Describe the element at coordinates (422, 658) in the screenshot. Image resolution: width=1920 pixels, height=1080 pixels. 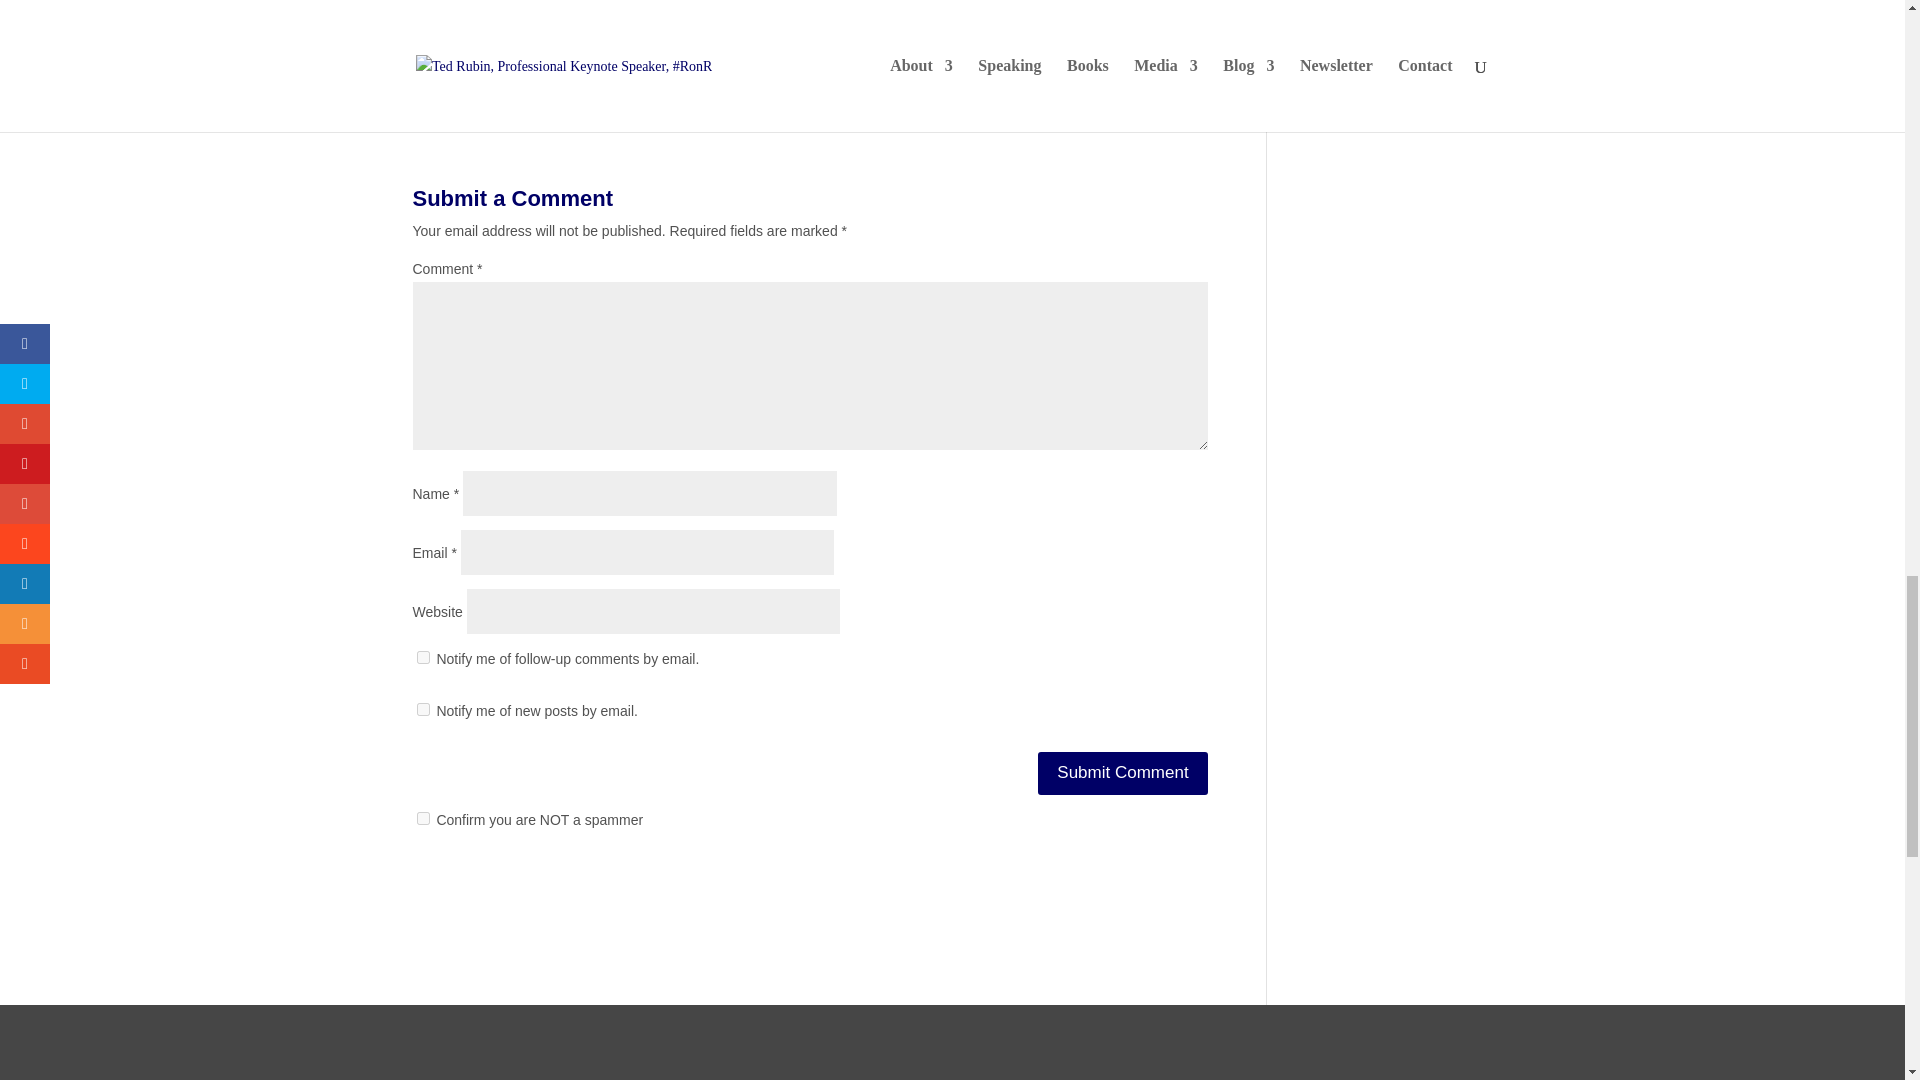
I see `subscribe` at that location.